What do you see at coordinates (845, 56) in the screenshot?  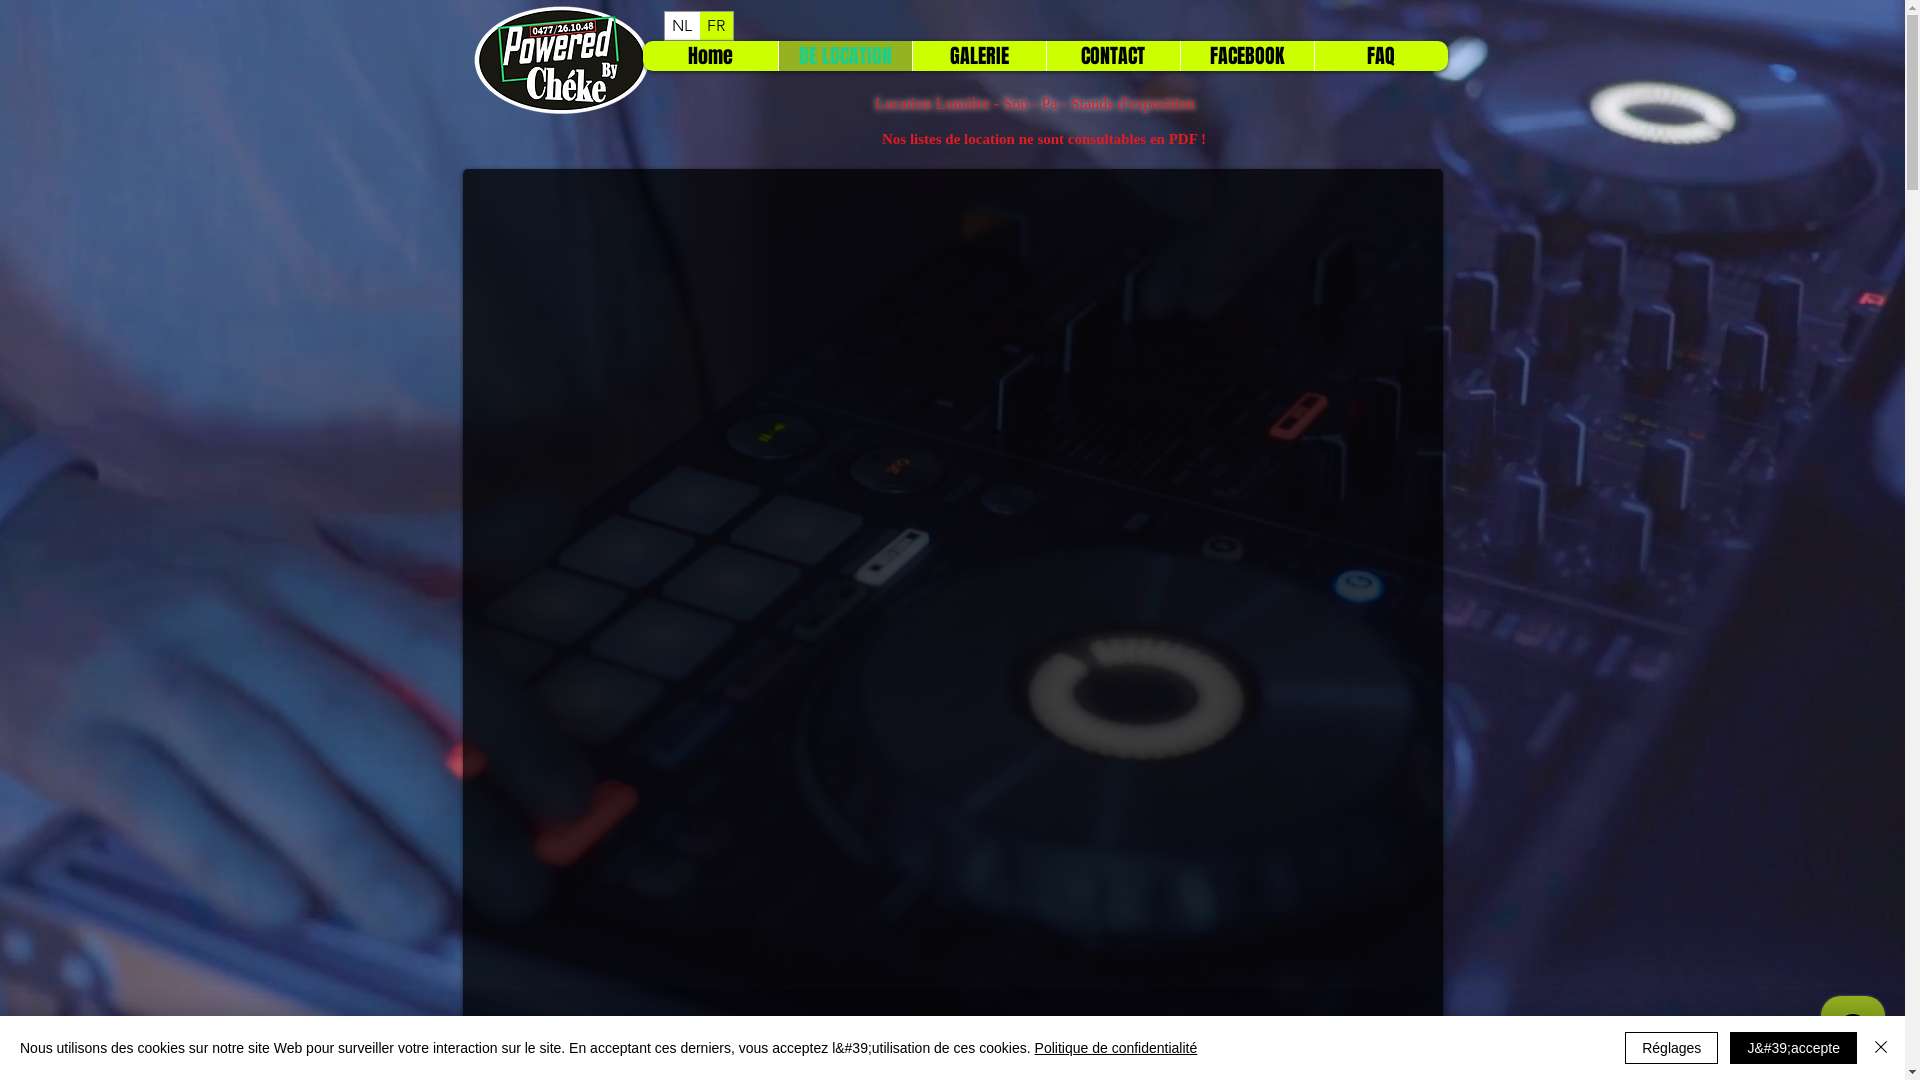 I see `DE LOCATION` at bounding box center [845, 56].